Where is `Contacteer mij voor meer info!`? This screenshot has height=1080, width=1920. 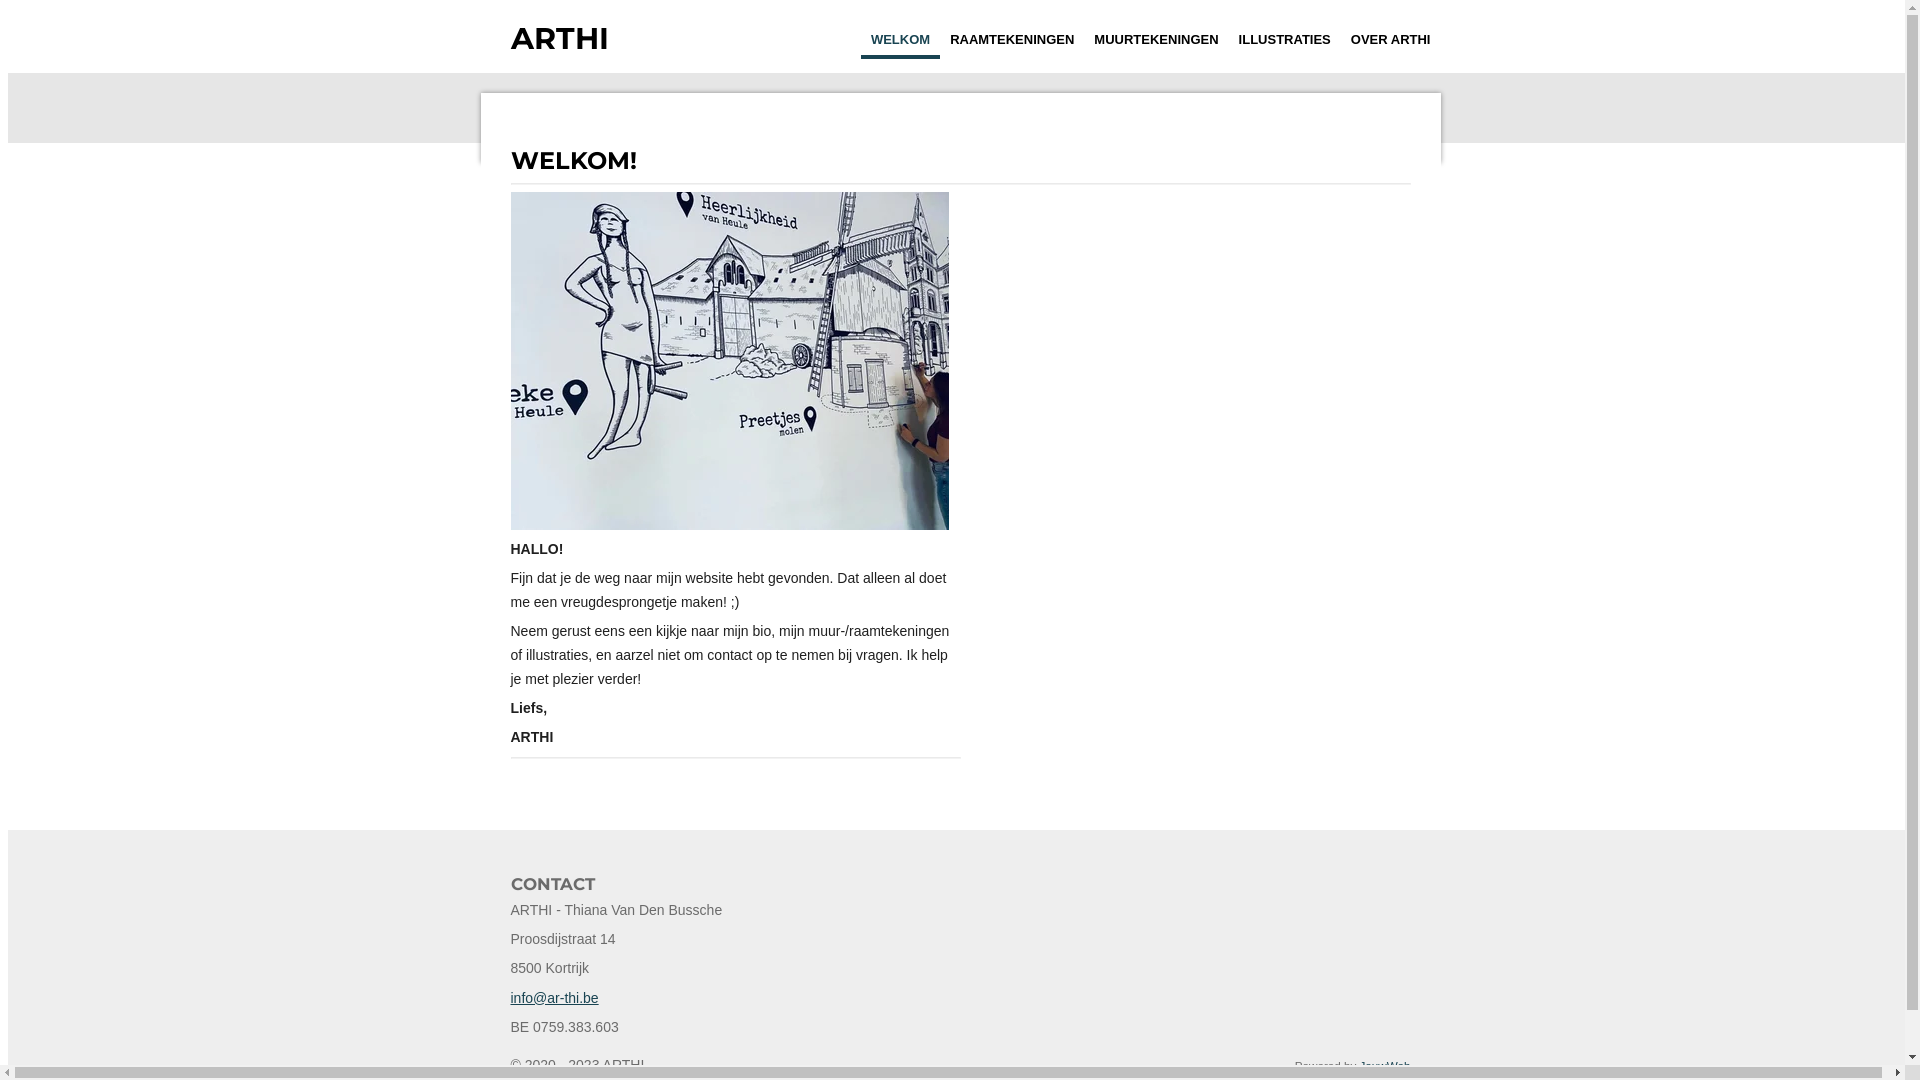
Contacteer mij voor meer info! is located at coordinates (735, 778).